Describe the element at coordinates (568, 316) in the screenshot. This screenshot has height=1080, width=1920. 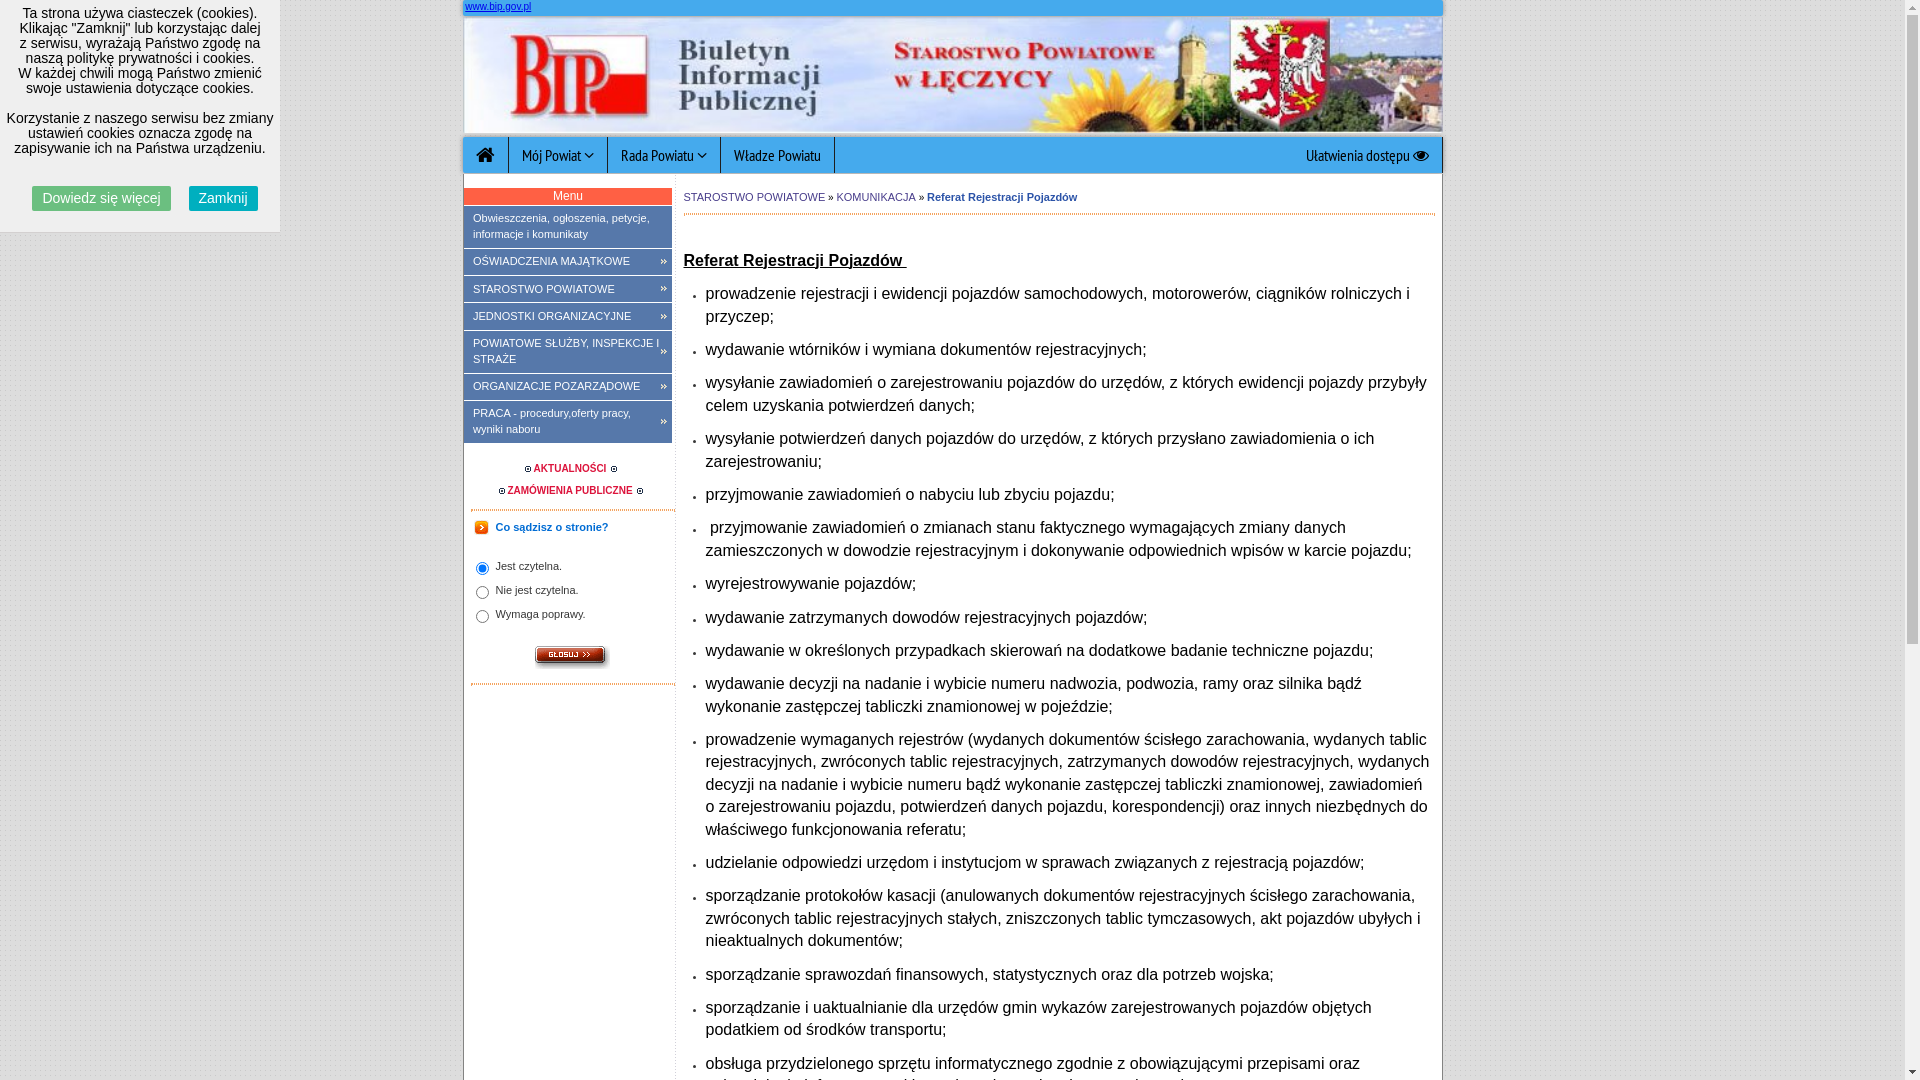
I see `JEDNOSTKI ORGANIZACYJNE` at that location.